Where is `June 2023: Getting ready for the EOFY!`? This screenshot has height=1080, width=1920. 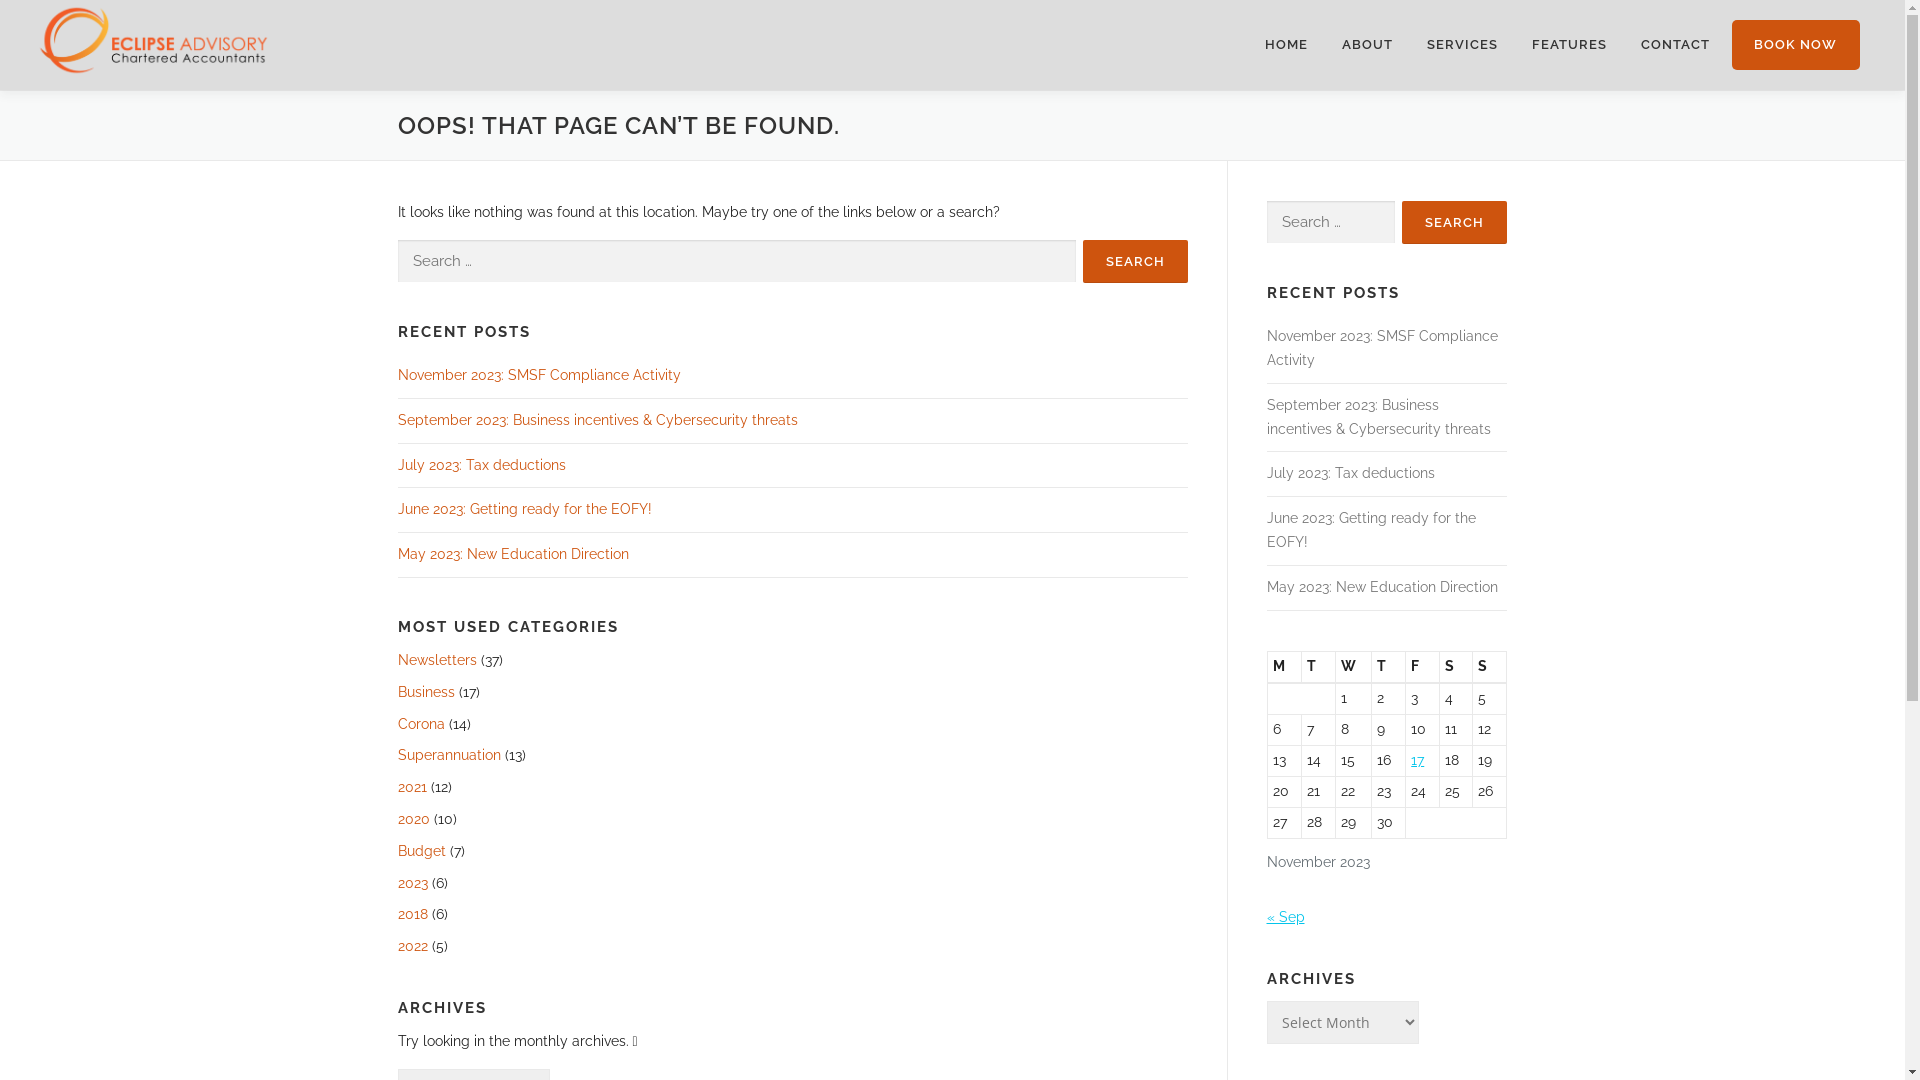
June 2023: Getting ready for the EOFY! is located at coordinates (1370, 530).